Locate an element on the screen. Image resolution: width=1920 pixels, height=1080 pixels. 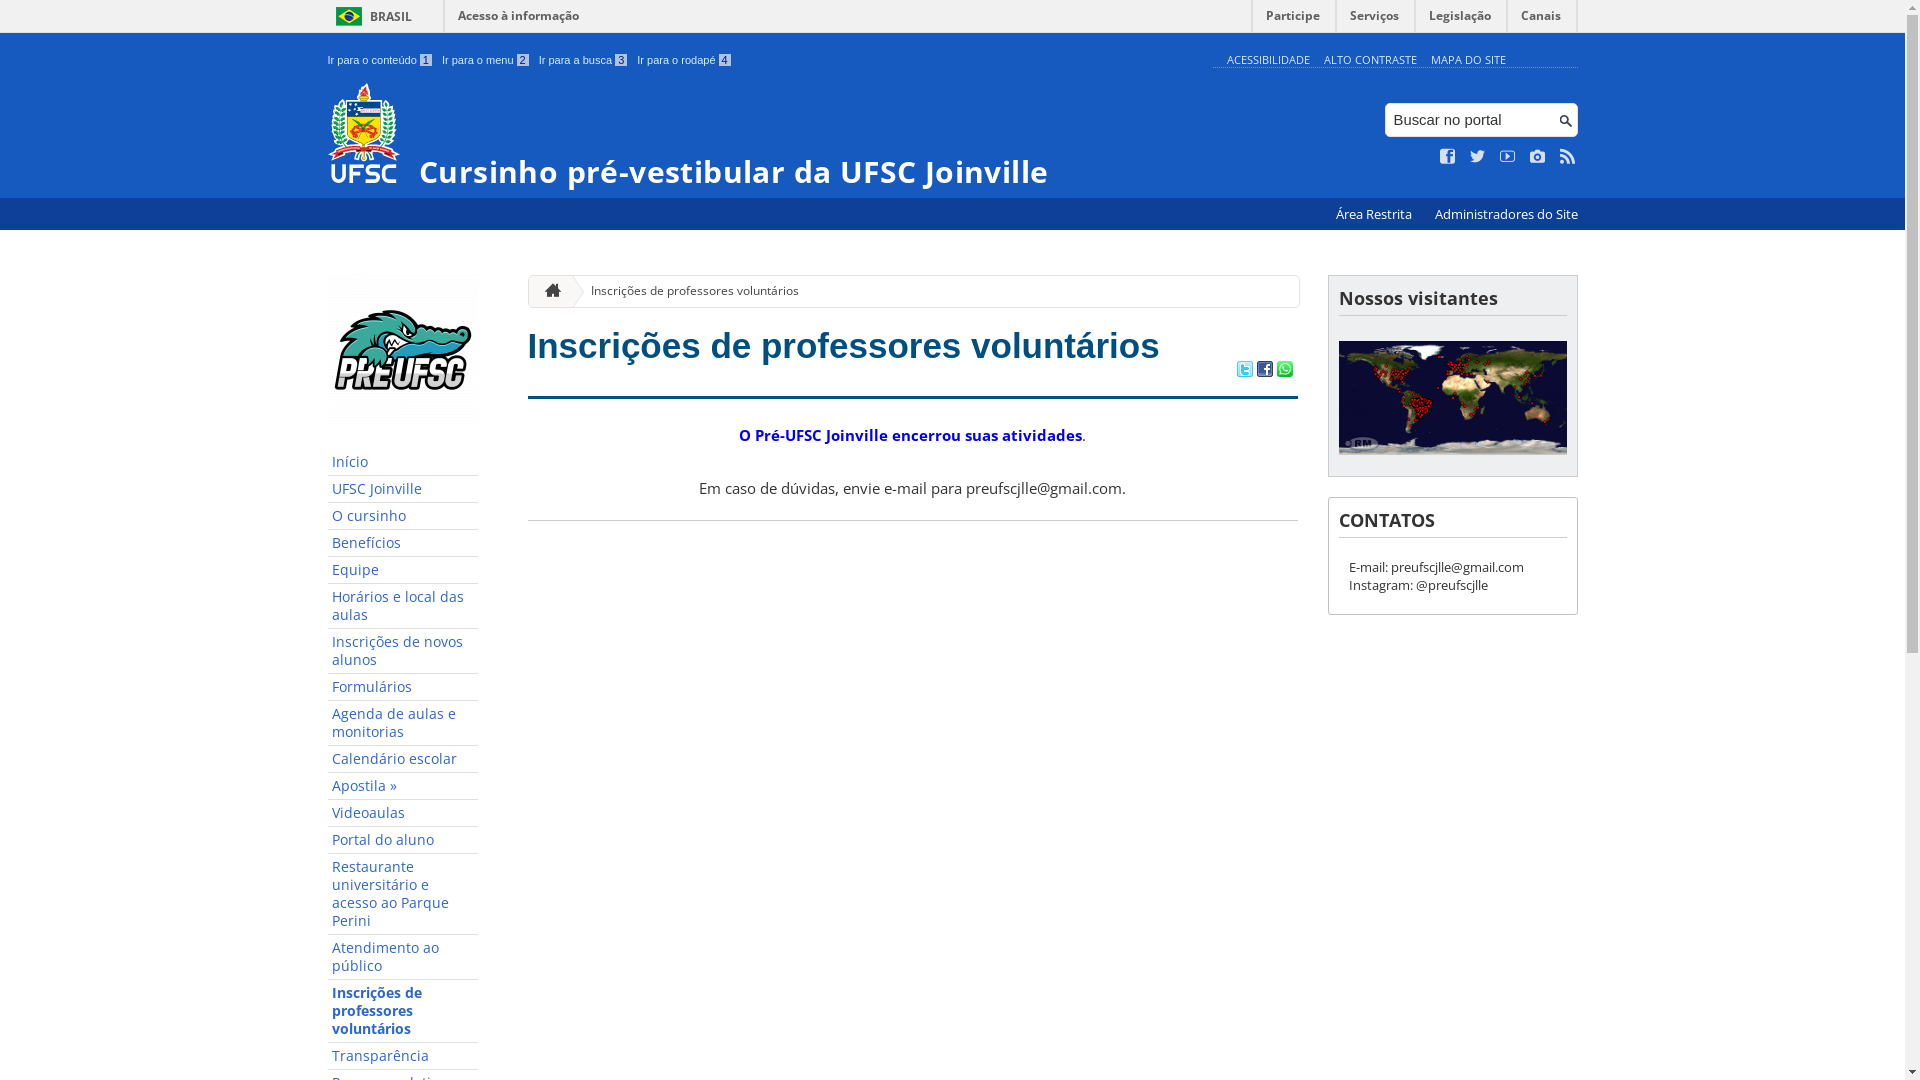
O cursinho is located at coordinates (403, 516).